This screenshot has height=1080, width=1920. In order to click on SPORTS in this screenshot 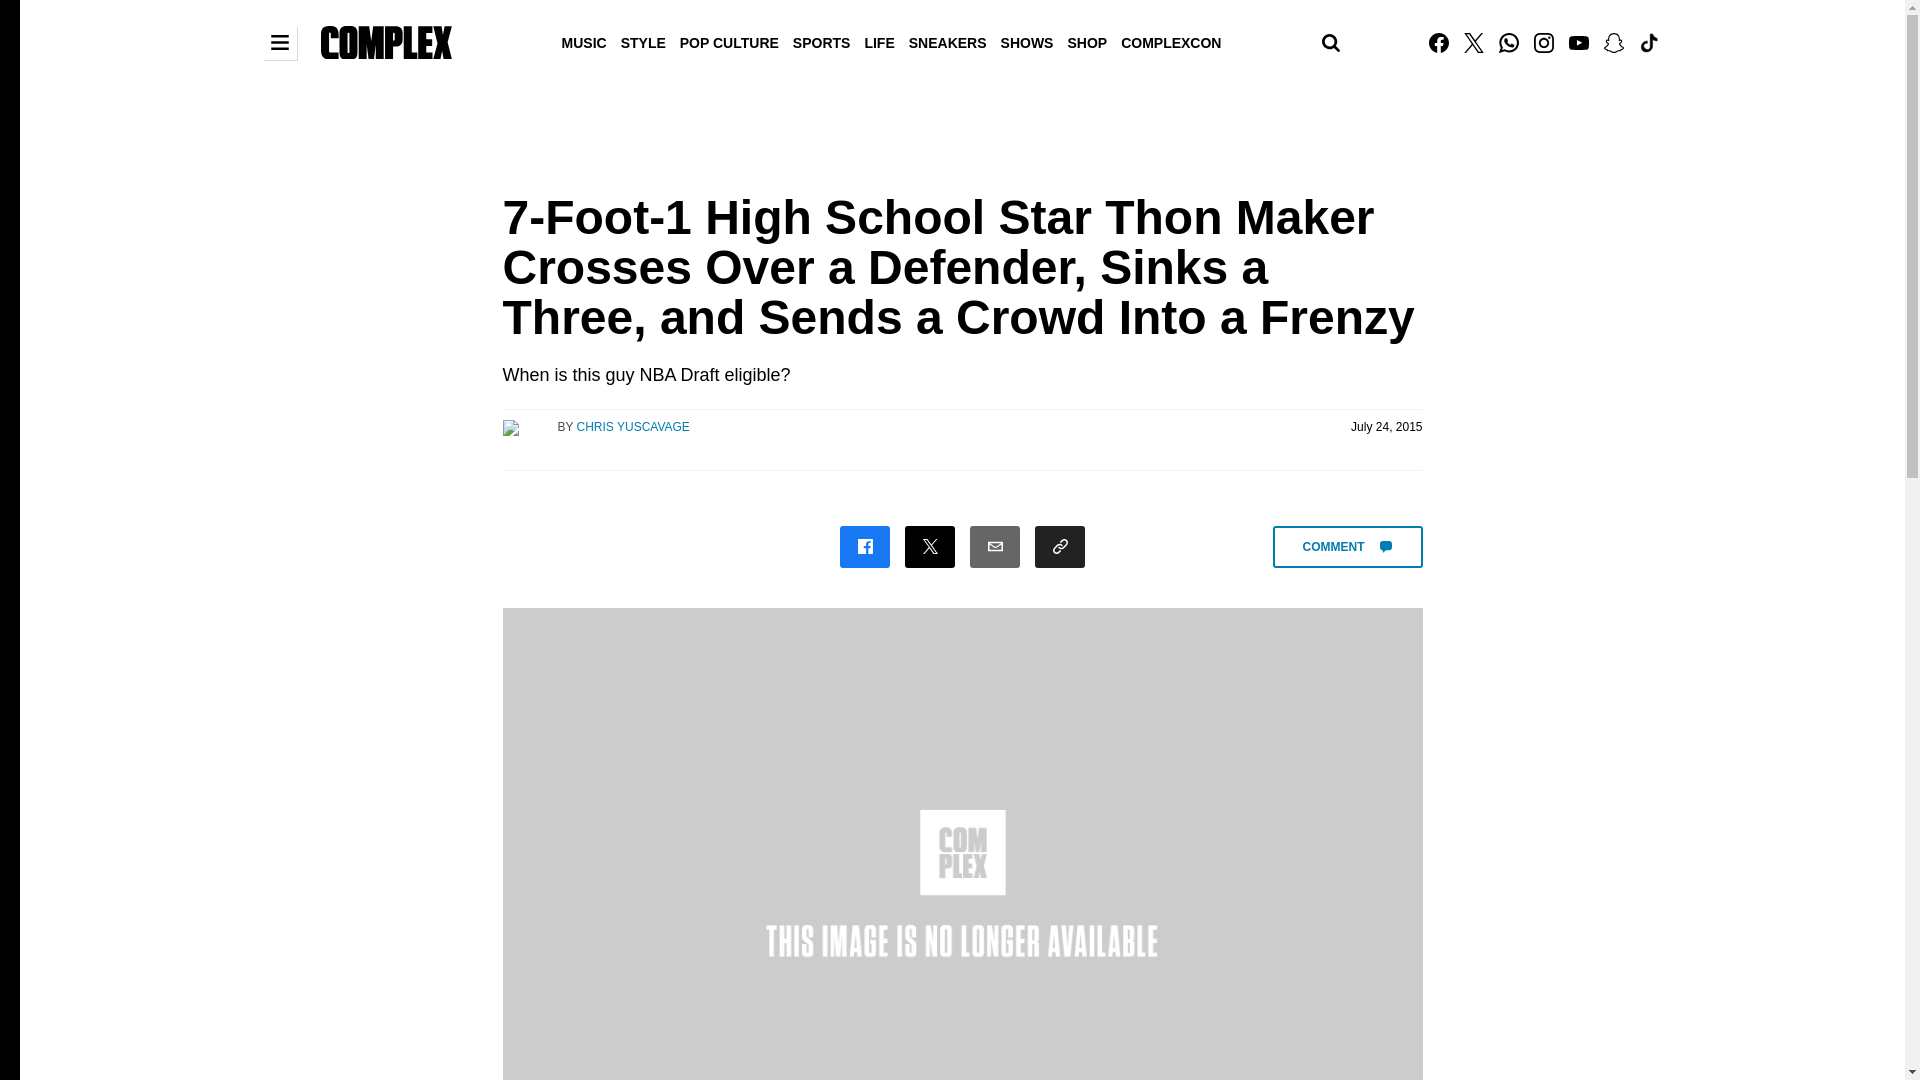, I will do `click(822, 41)`.